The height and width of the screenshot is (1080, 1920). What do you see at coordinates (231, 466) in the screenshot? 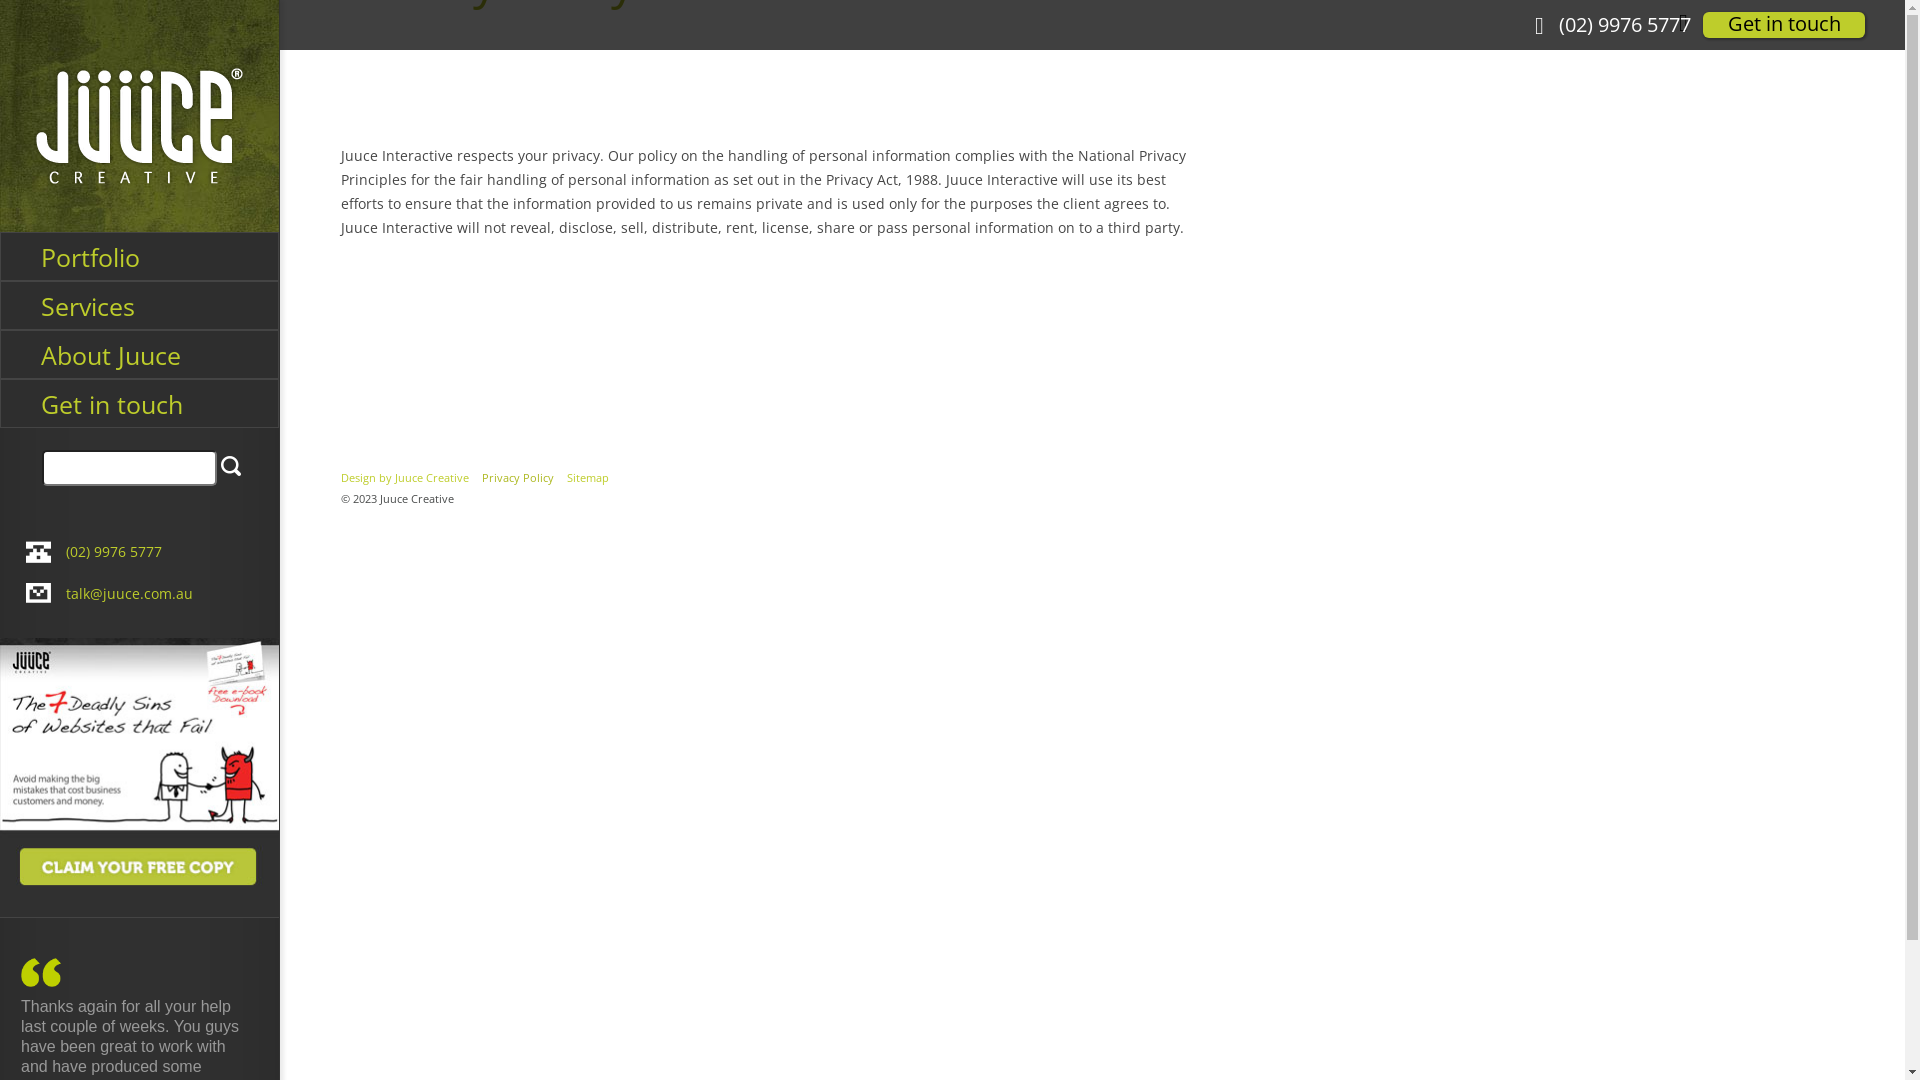
I see `Go` at bounding box center [231, 466].